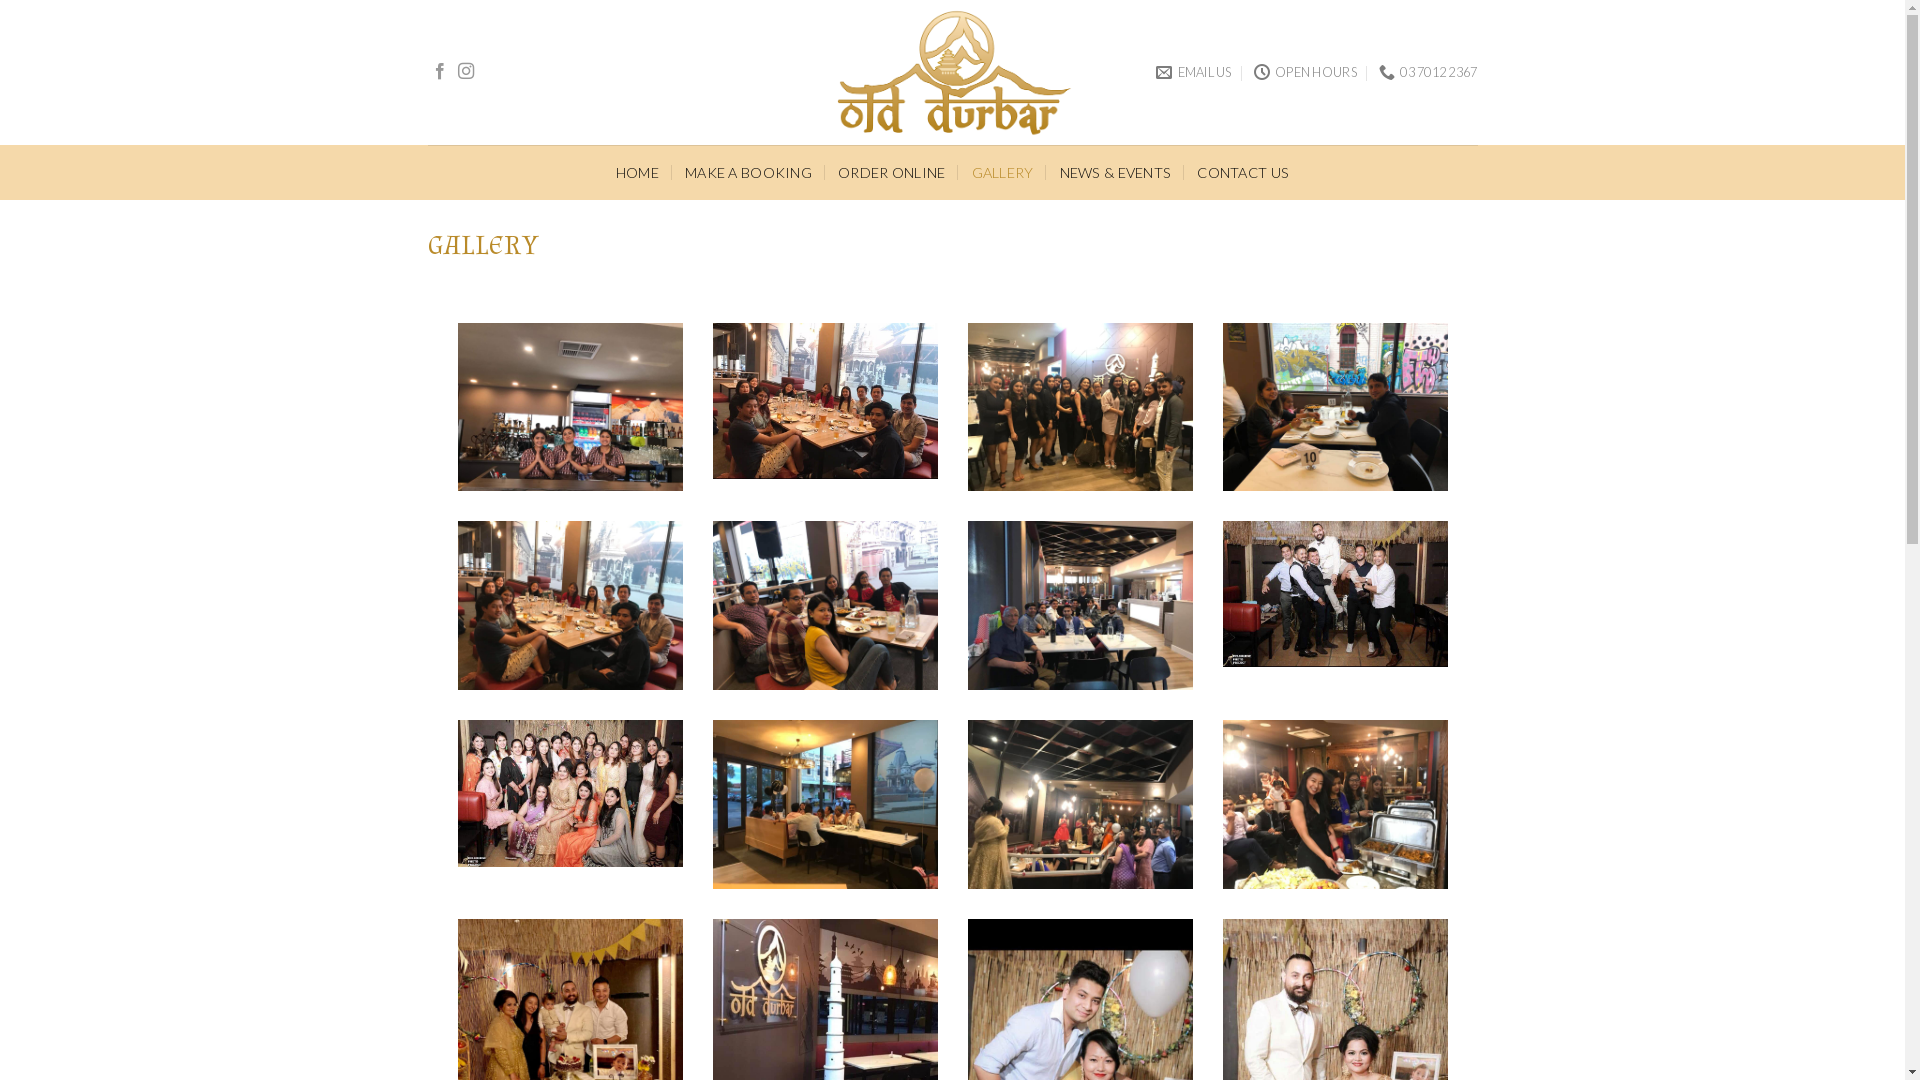 The height and width of the screenshot is (1080, 1920). What do you see at coordinates (1194, 72) in the screenshot?
I see `EMAIL US` at bounding box center [1194, 72].